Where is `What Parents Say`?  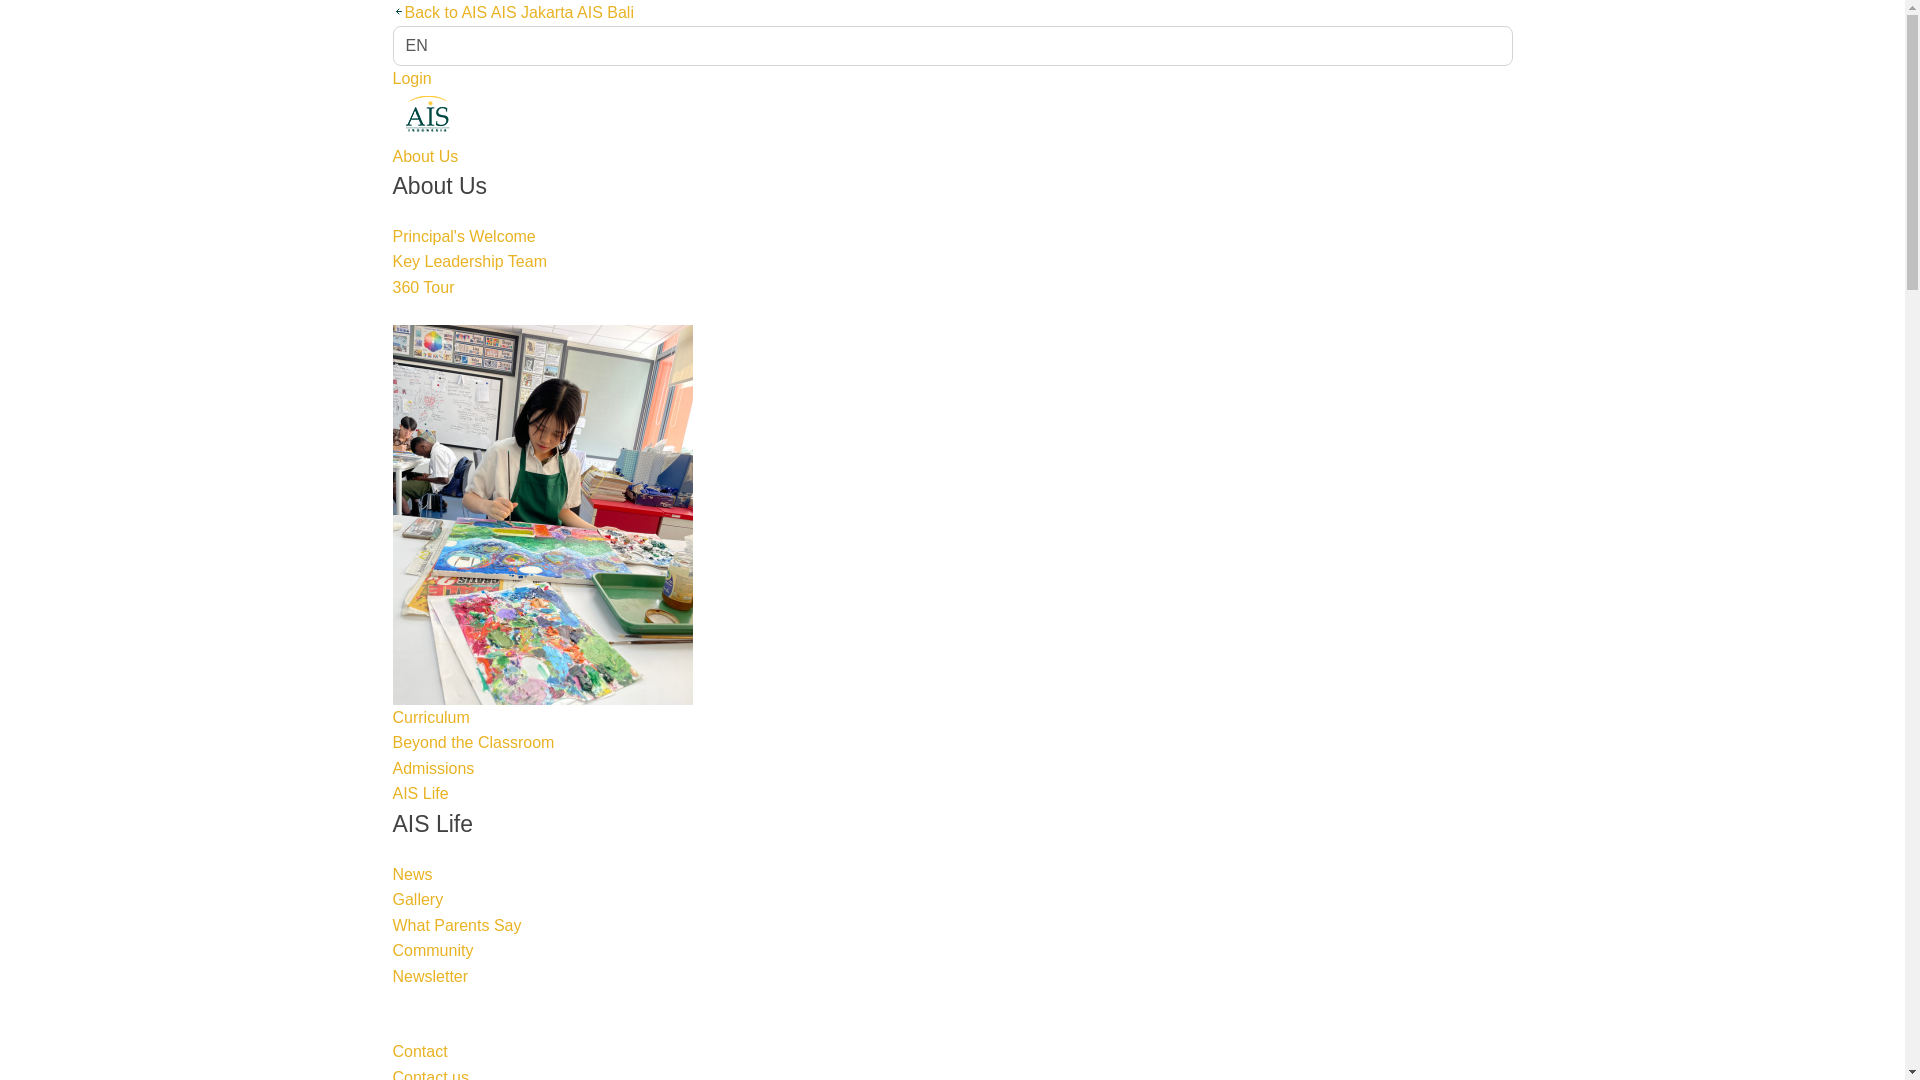 What Parents Say is located at coordinates (456, 925).